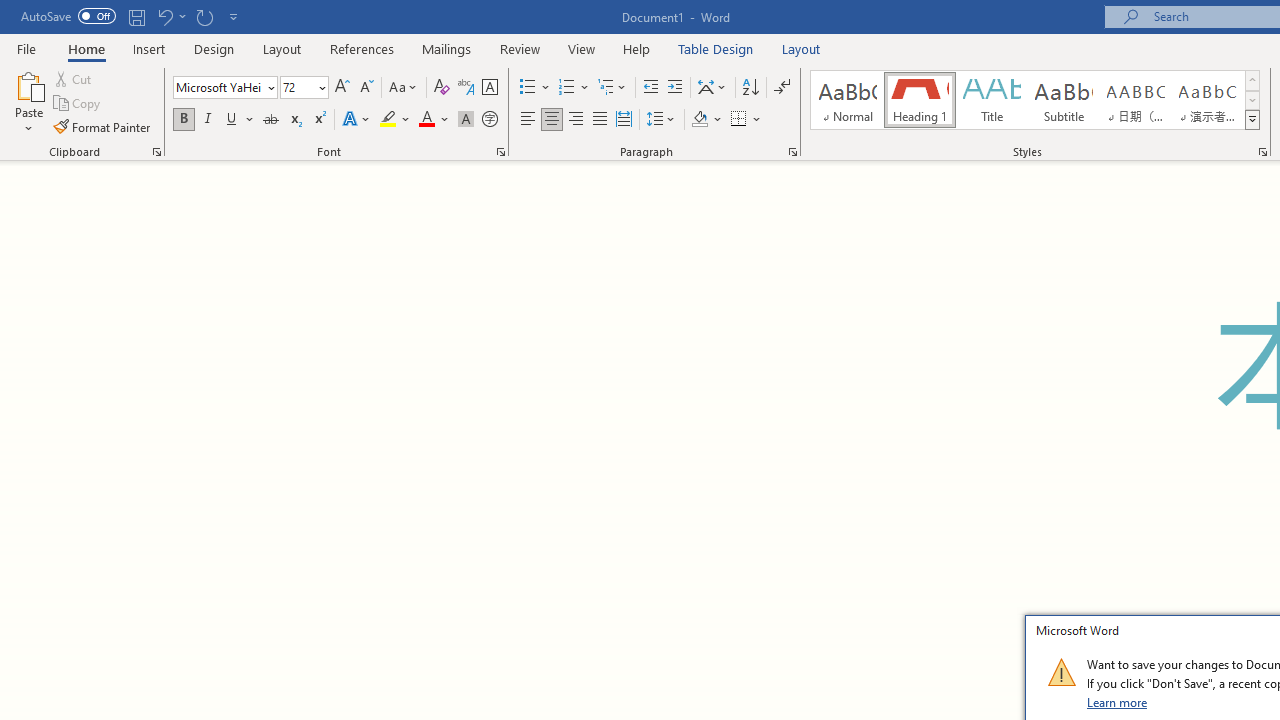 Image resolution: width=1280 pixels, height=720 pixels. Describe the element at coordinates (164, 16) in the screenshot. I see `Undo Grow Font` at that location.